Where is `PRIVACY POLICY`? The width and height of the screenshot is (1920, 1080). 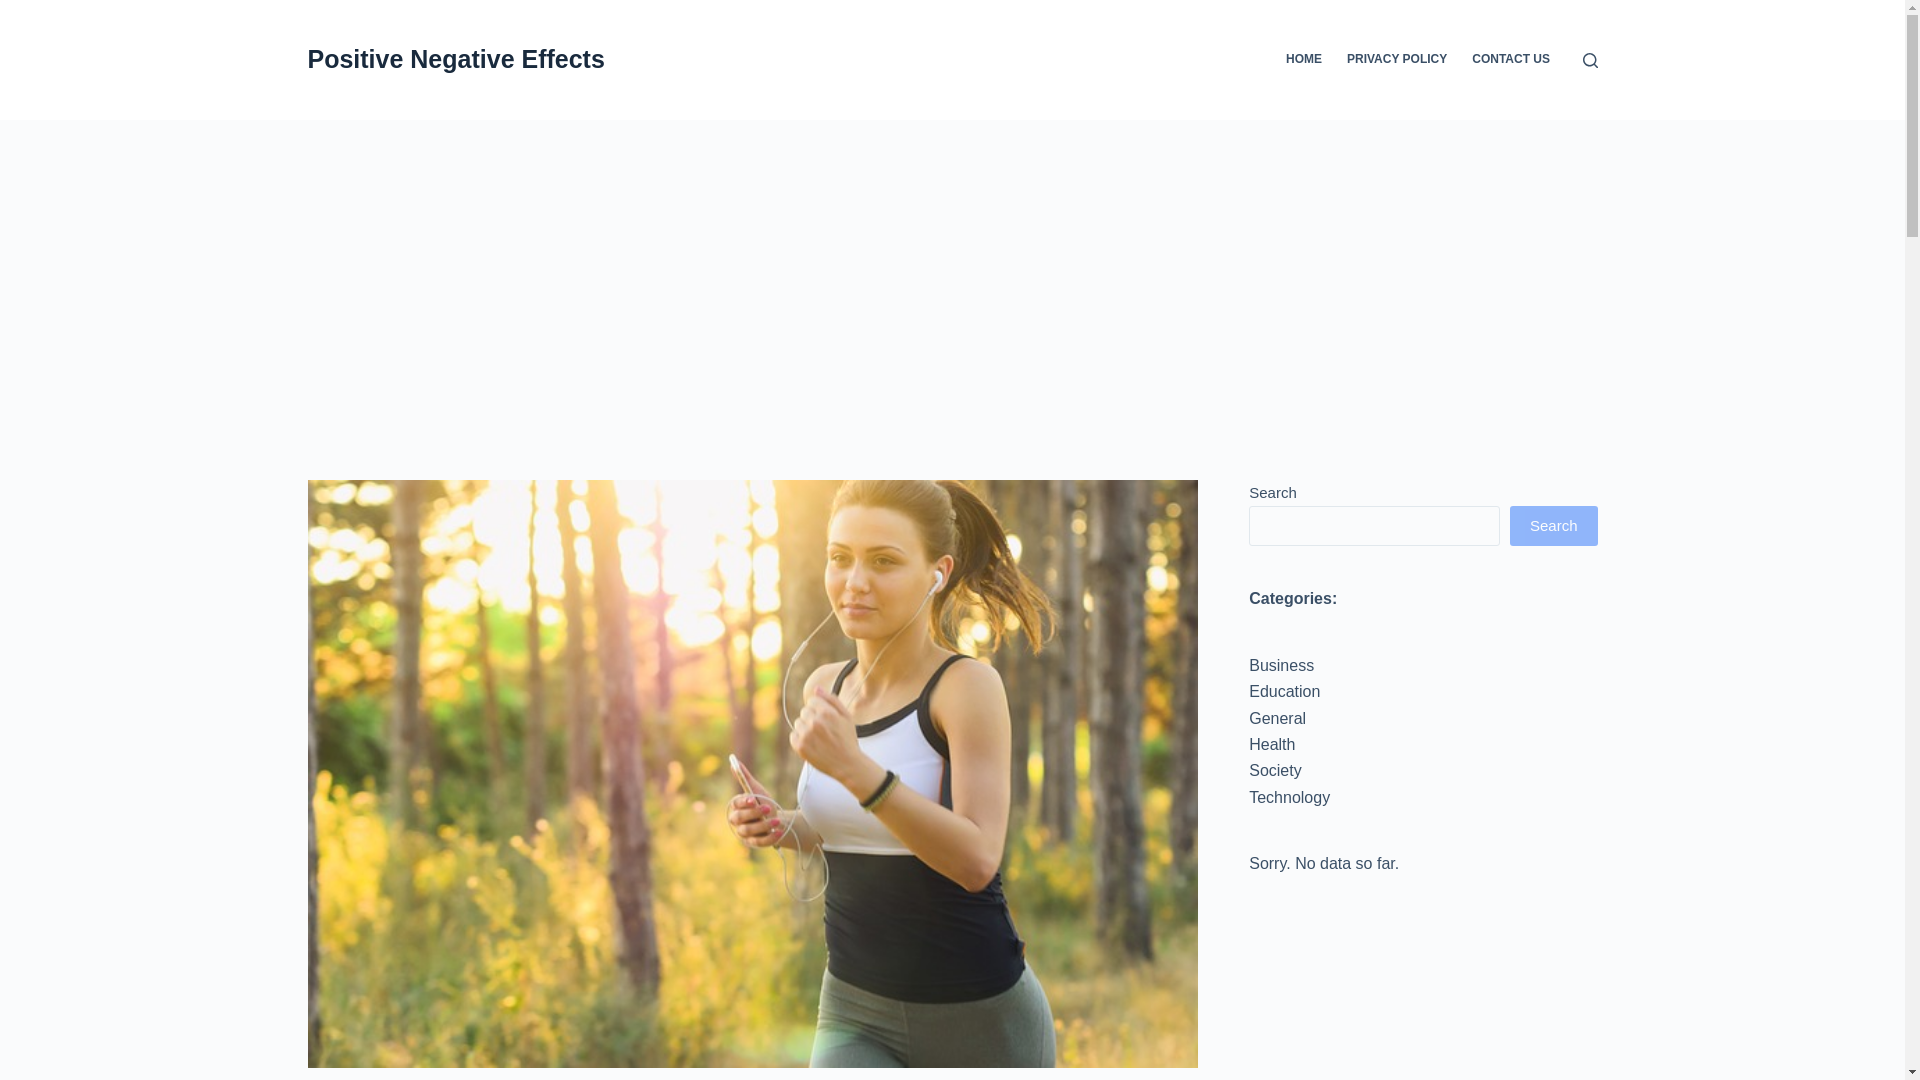
PRIVACY POLICY is located at coordinates (1396, 60).